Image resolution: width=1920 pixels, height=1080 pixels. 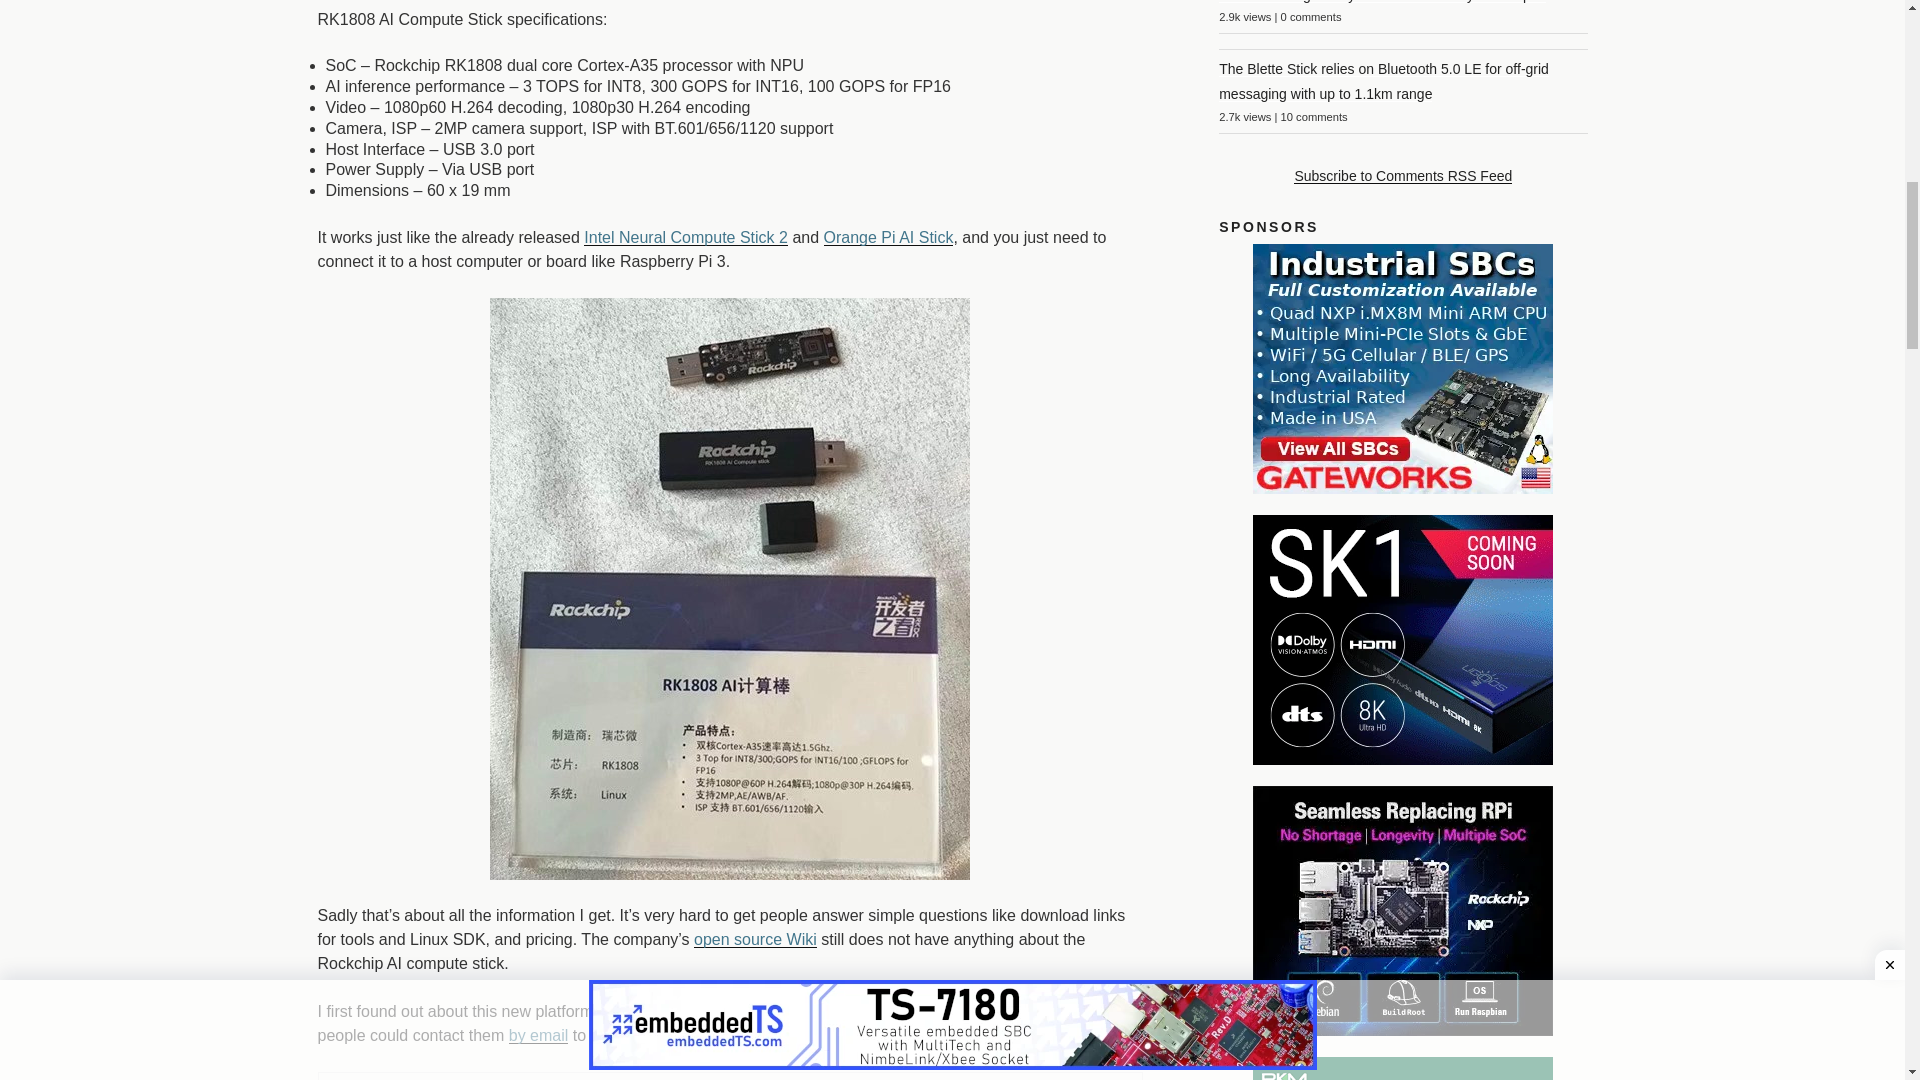 I want to click on Orange Pi AI Stick, so click(x=888, y=237).